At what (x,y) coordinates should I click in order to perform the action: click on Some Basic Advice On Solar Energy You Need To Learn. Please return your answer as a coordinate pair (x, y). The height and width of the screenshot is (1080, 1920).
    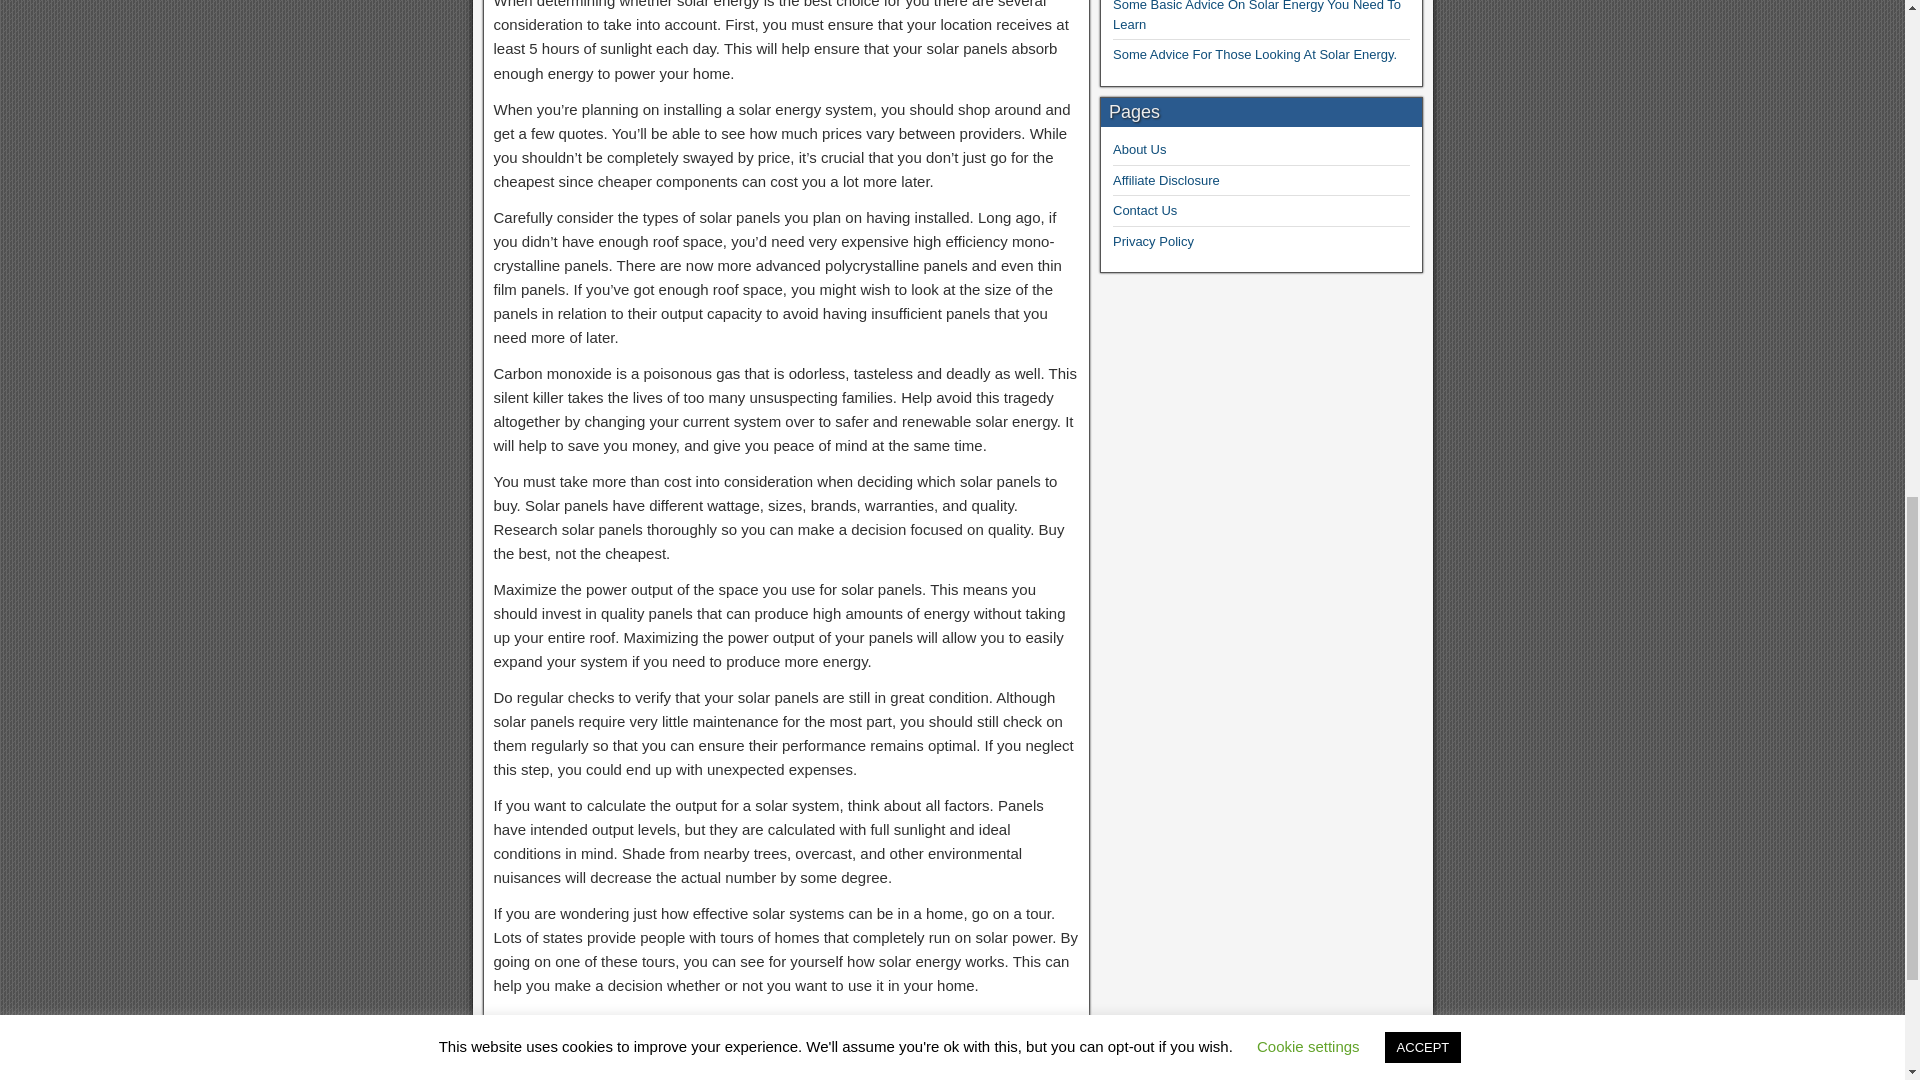
    Looking at the image, I should click on (1257, 16).